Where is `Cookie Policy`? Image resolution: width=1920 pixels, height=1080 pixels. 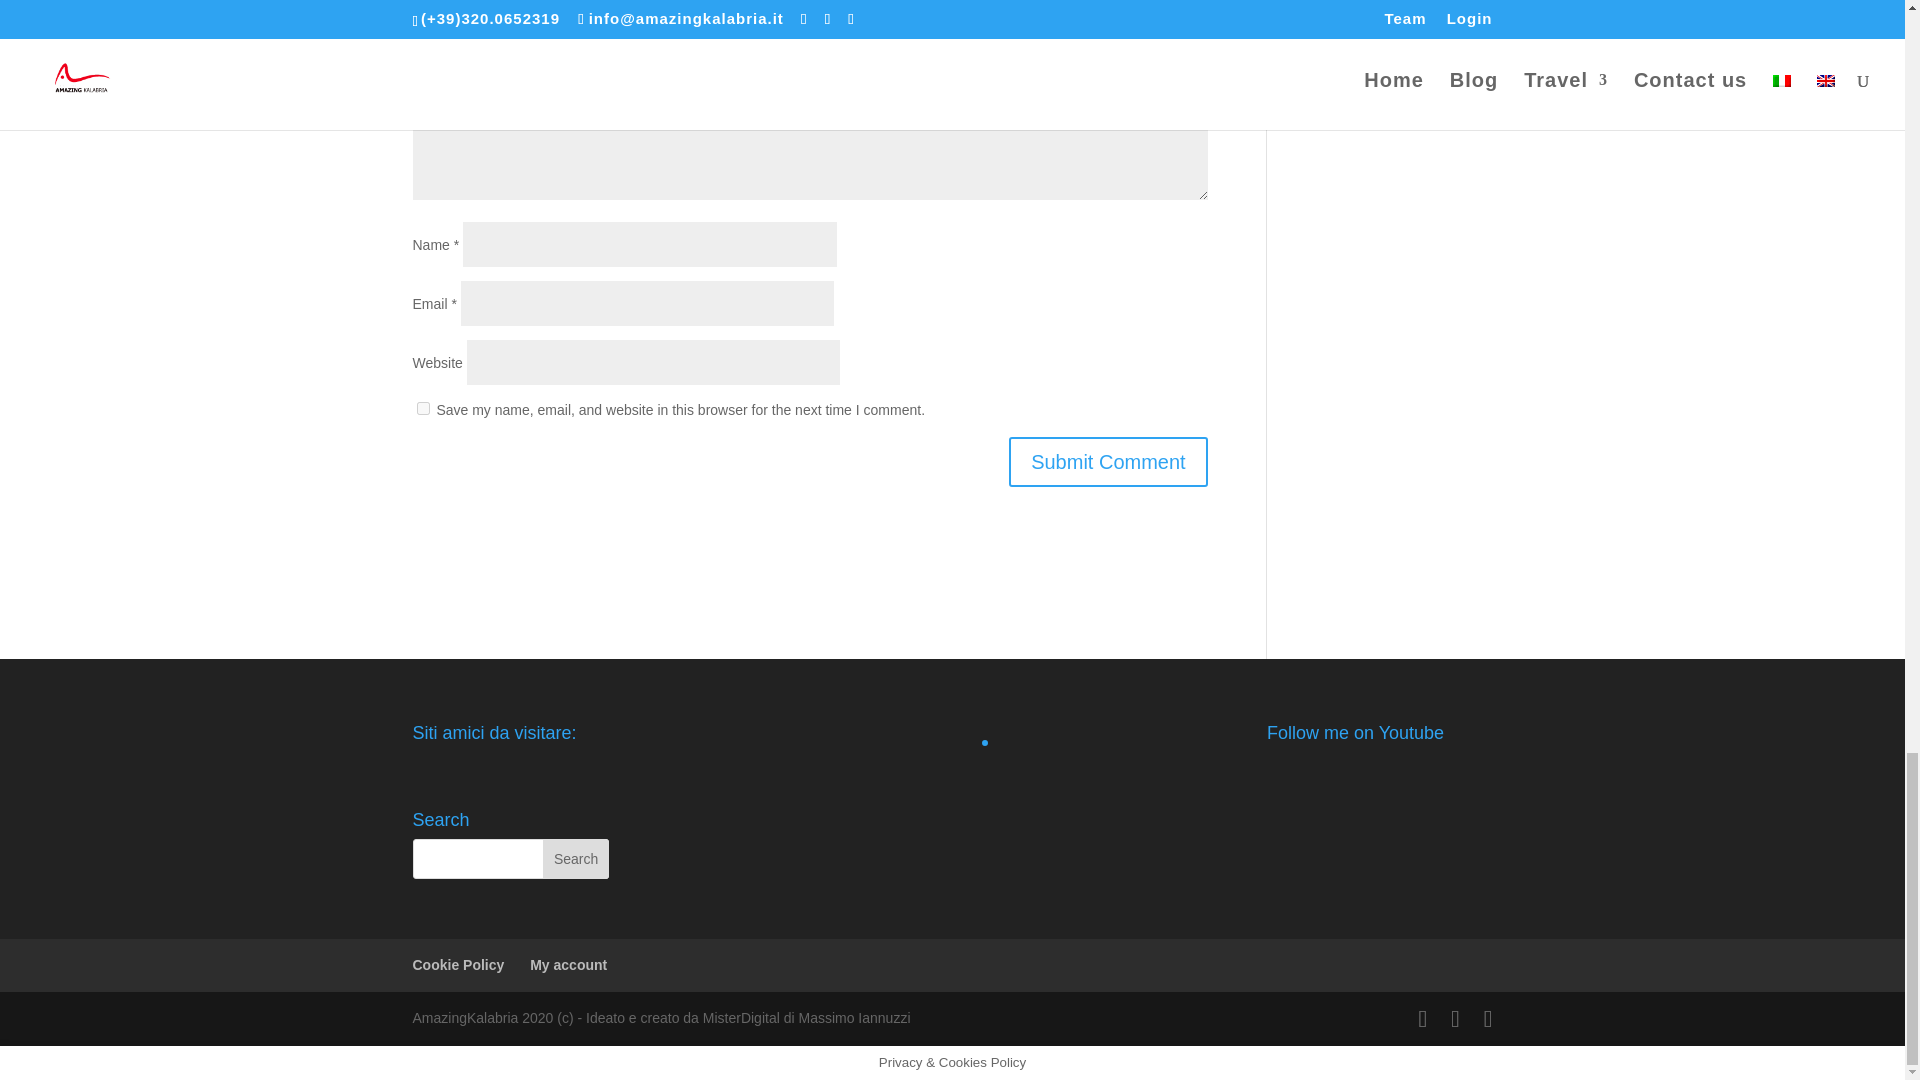 Cookie Policy is located at coordinates (458, 964).